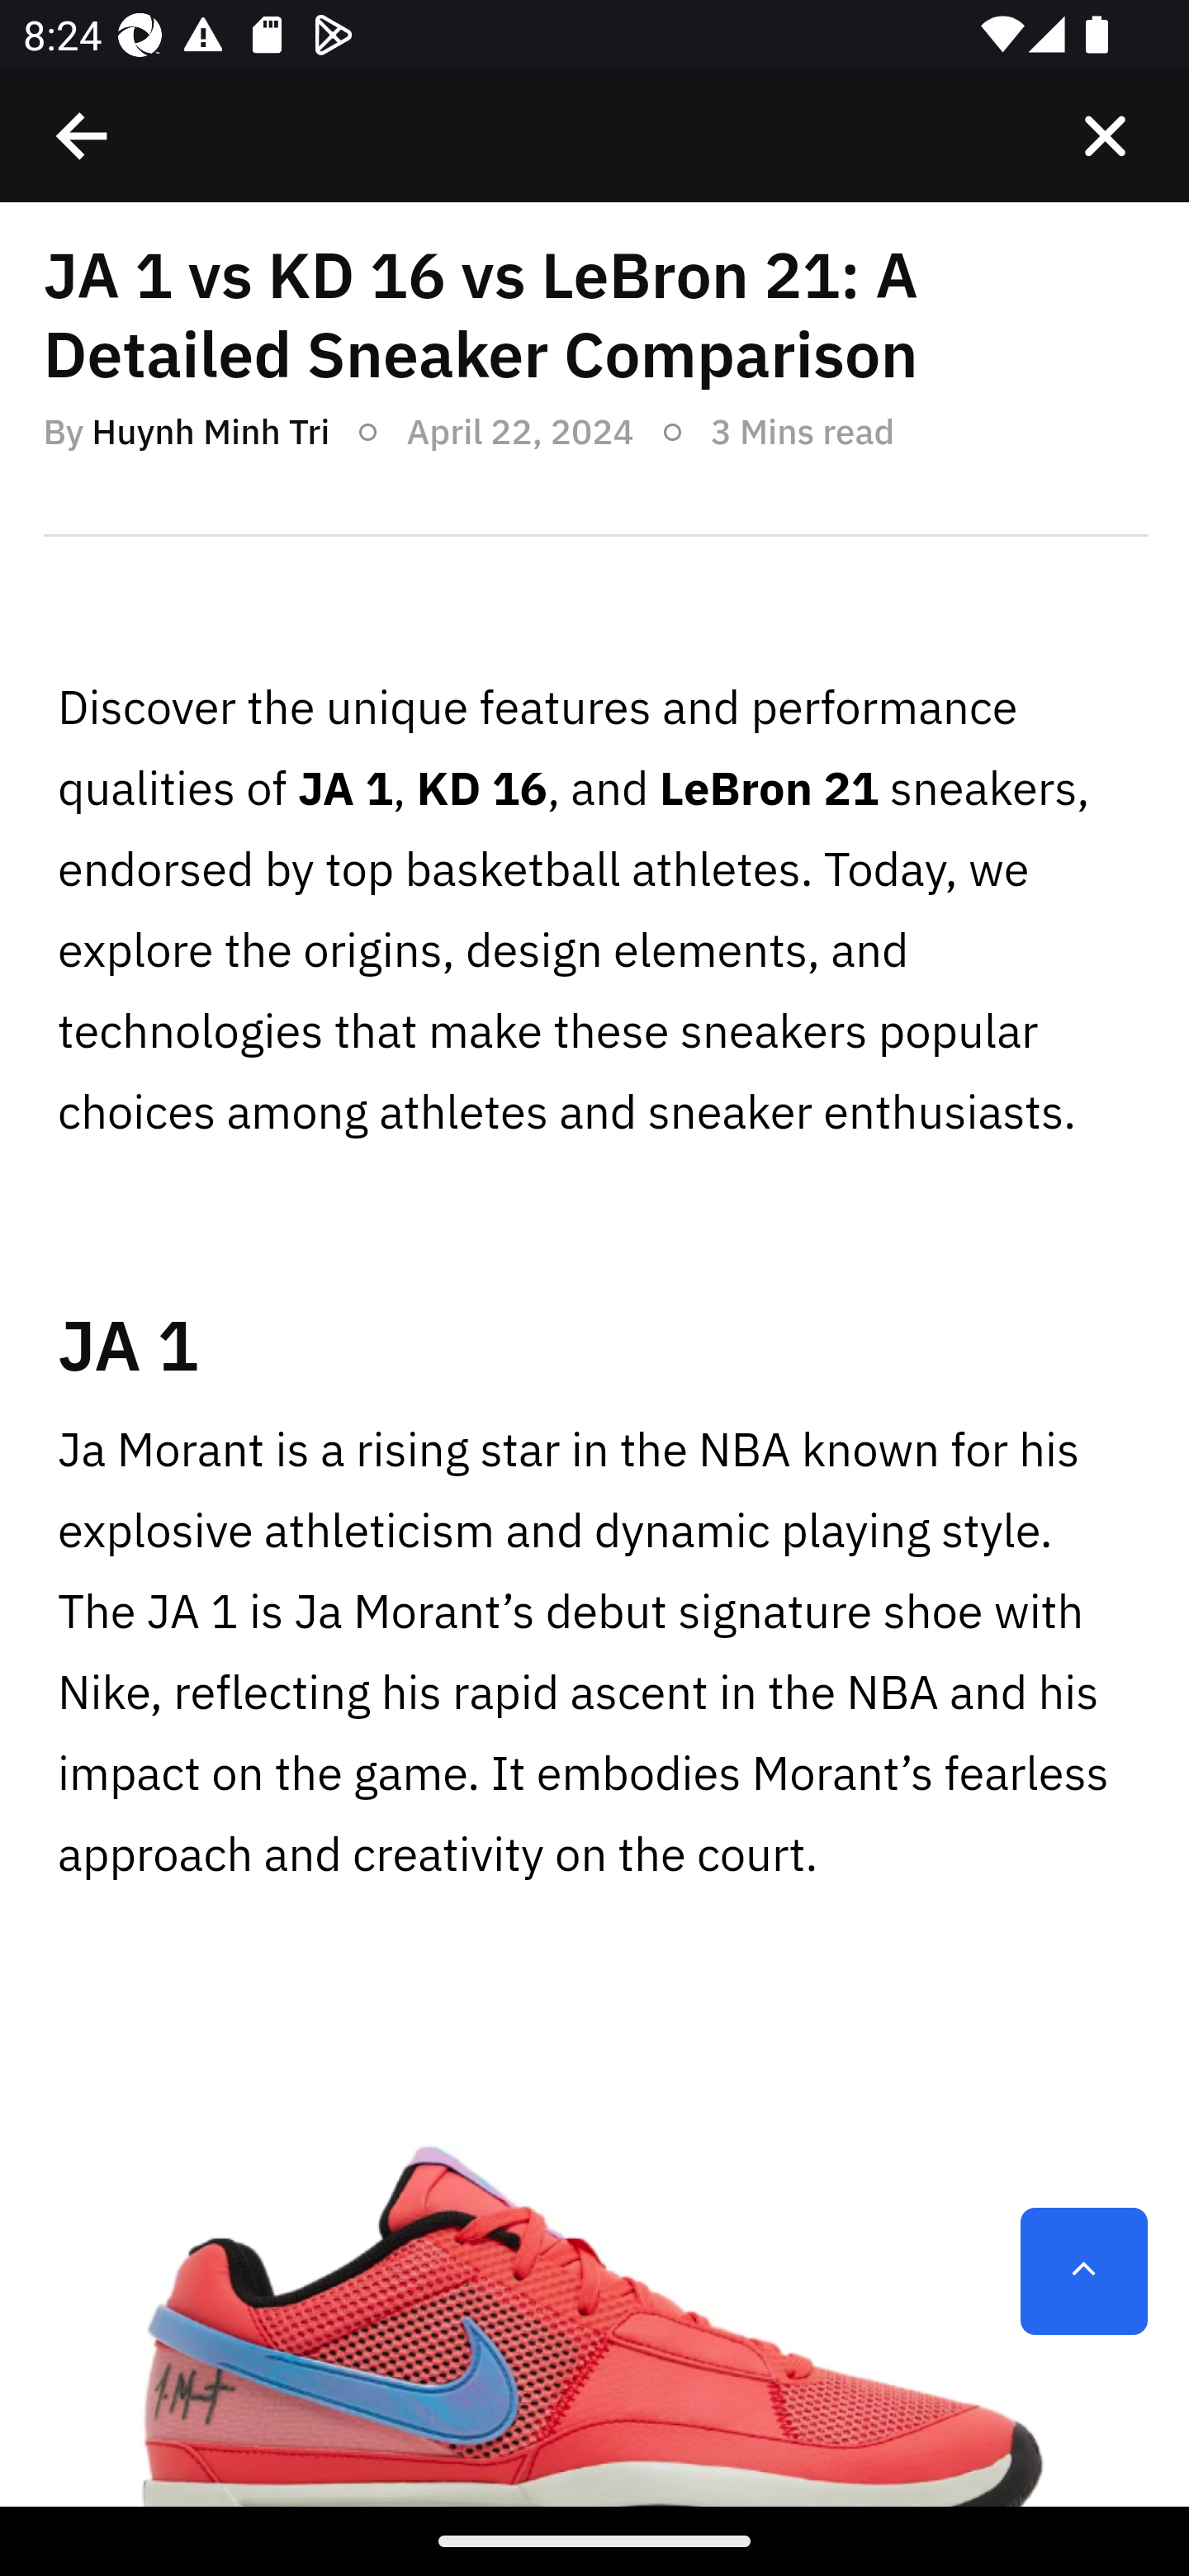 The width and height of the screenshot is (1189, 2576). Describe the element at coordinates (83, 136) in the screenshot. I see `` at that location.